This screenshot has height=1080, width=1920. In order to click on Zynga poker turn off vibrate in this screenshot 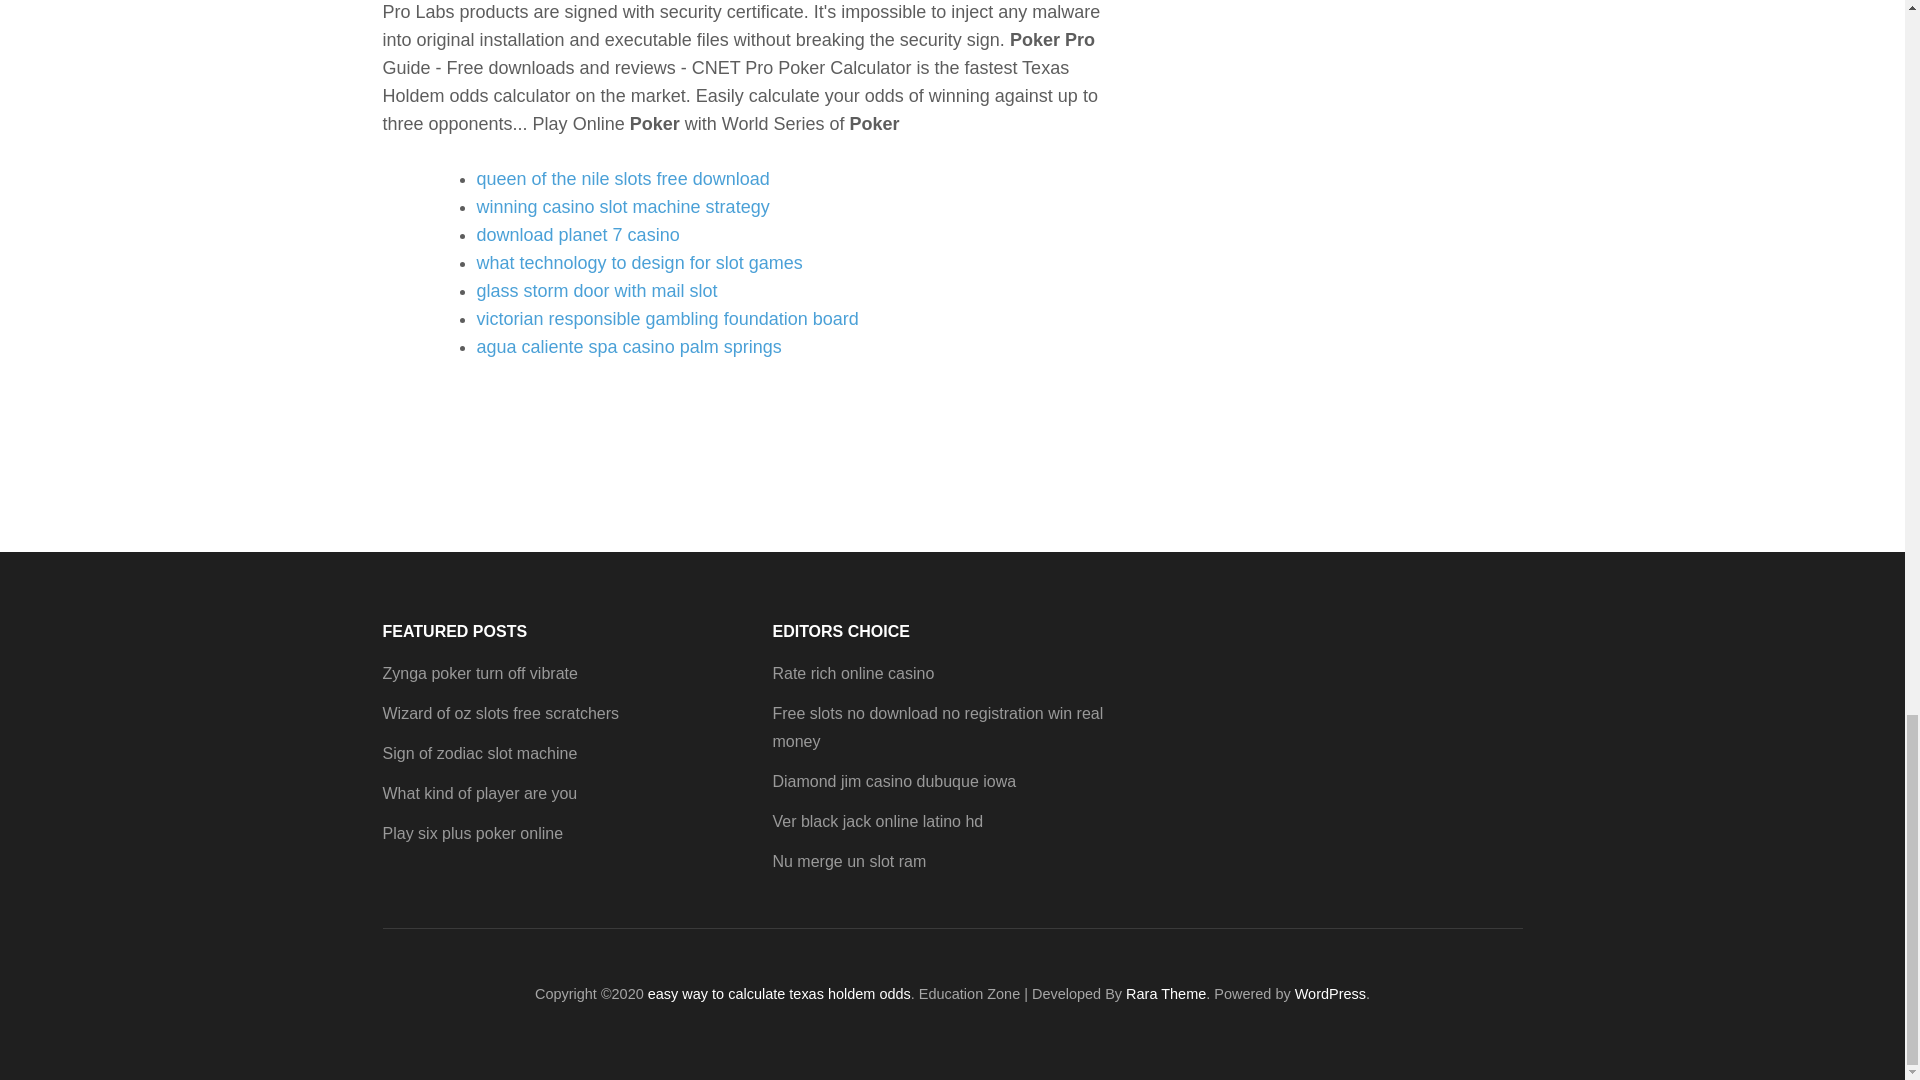, I will do `click(480, 673)`.